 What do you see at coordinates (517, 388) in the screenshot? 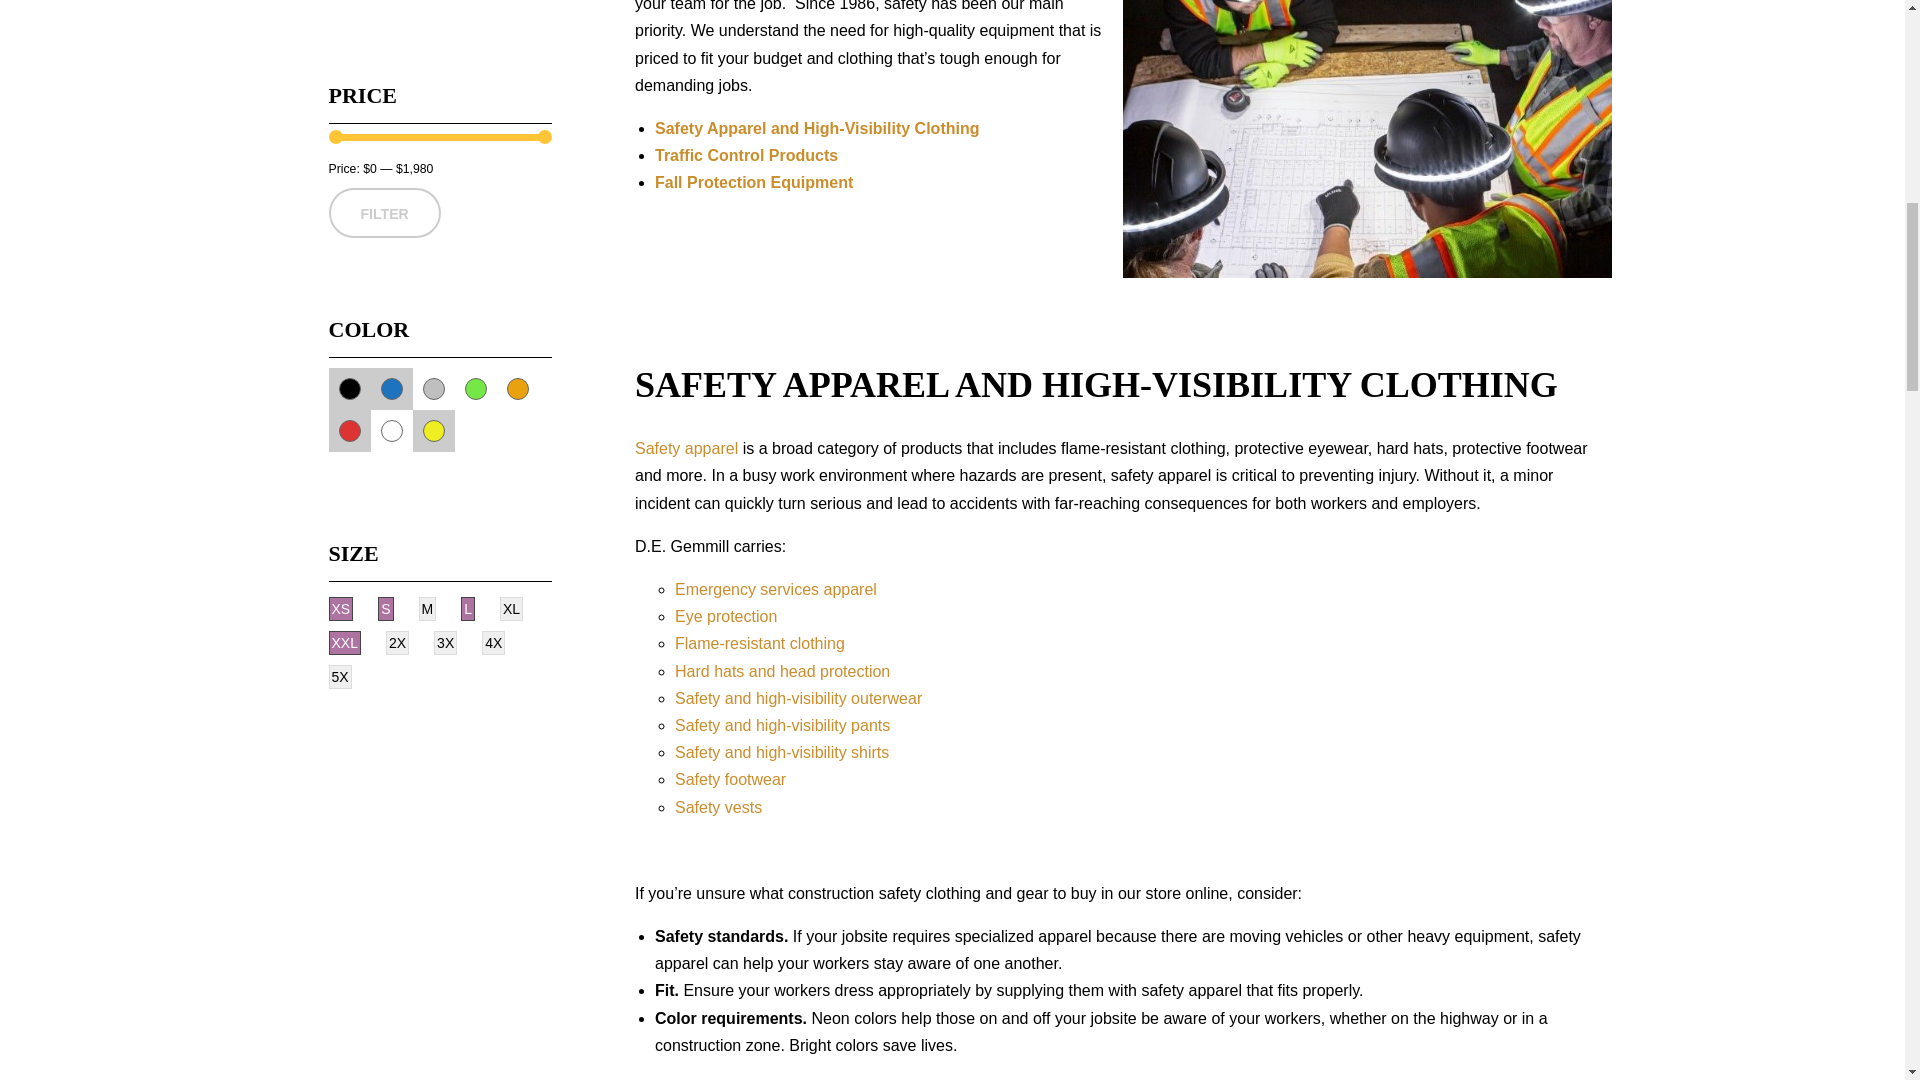
I see `Orange` at bounding box center [517, 388].